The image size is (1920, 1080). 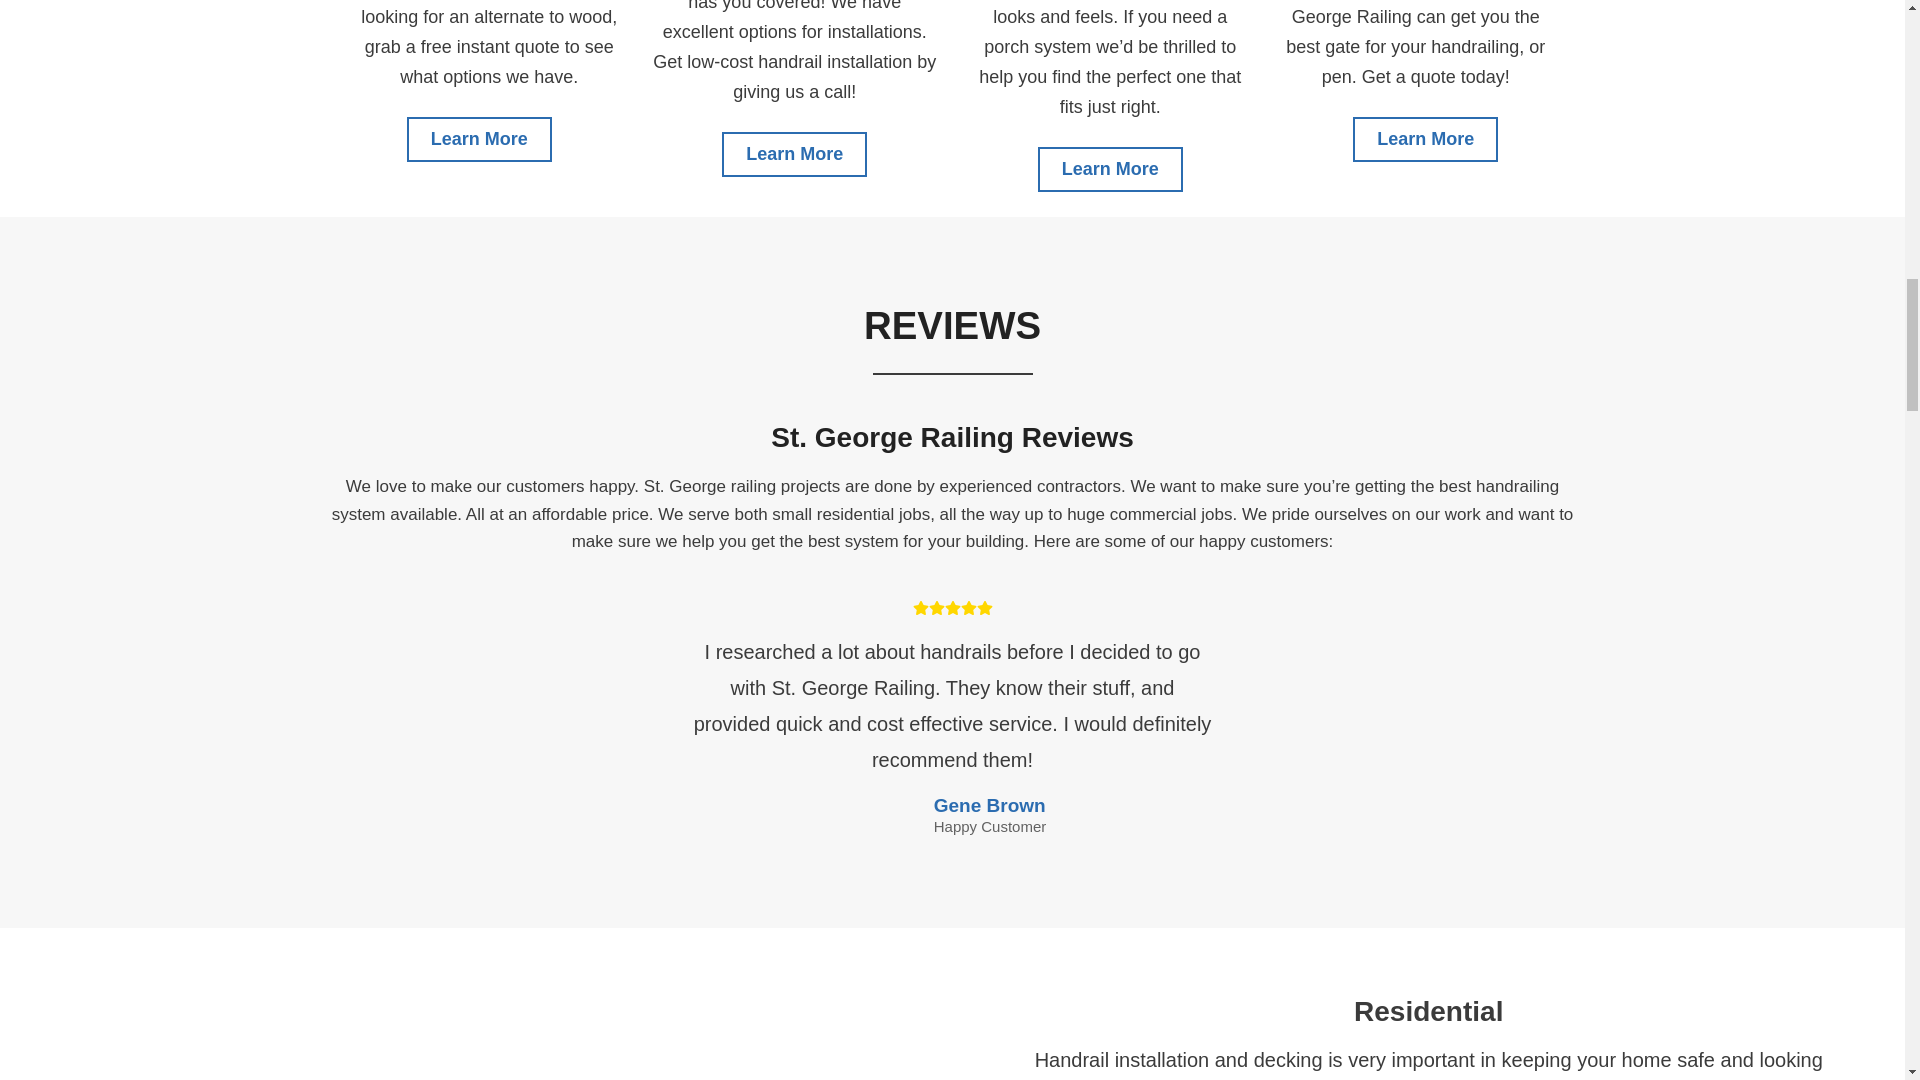 I want to click on Learn More, so click(x=480, y=139).